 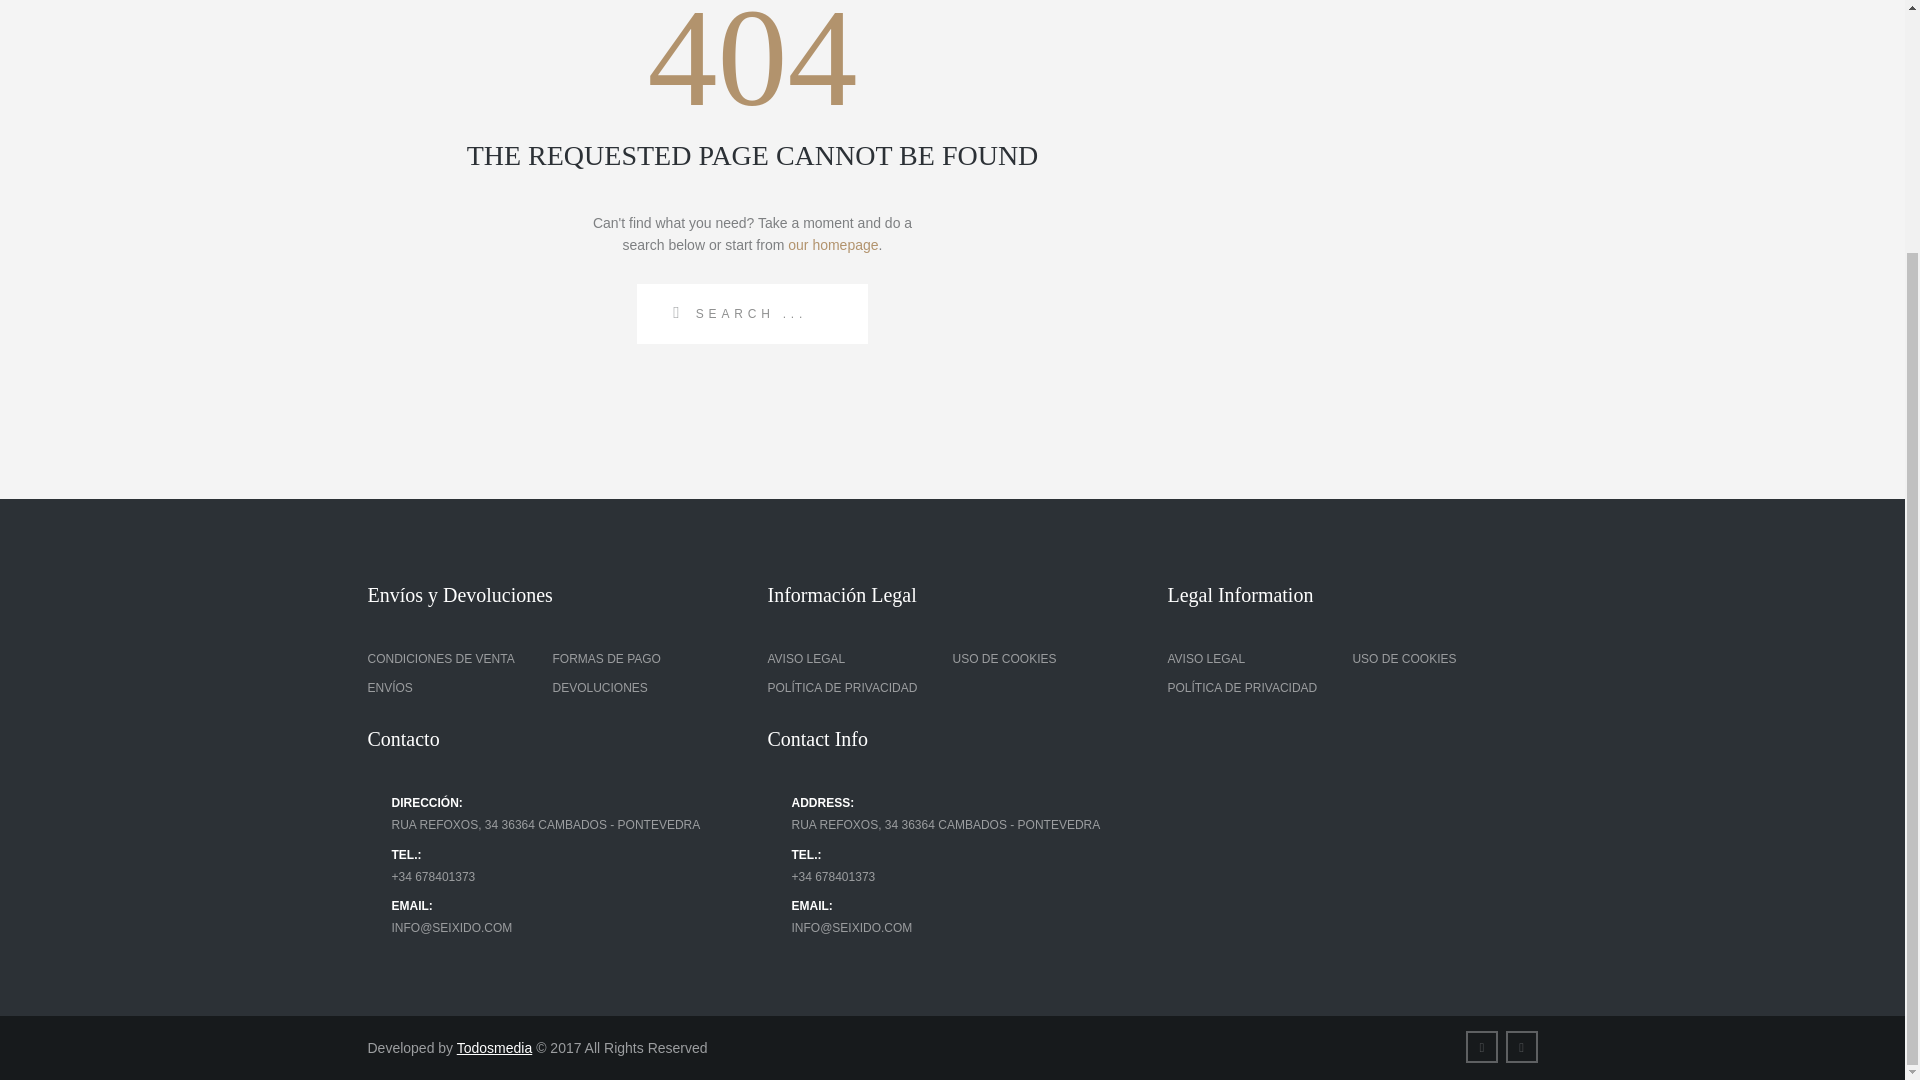 What do you see at coordinates (666, 313) in the screenshot?
I see `Start search` at bounding box center [666, 313].